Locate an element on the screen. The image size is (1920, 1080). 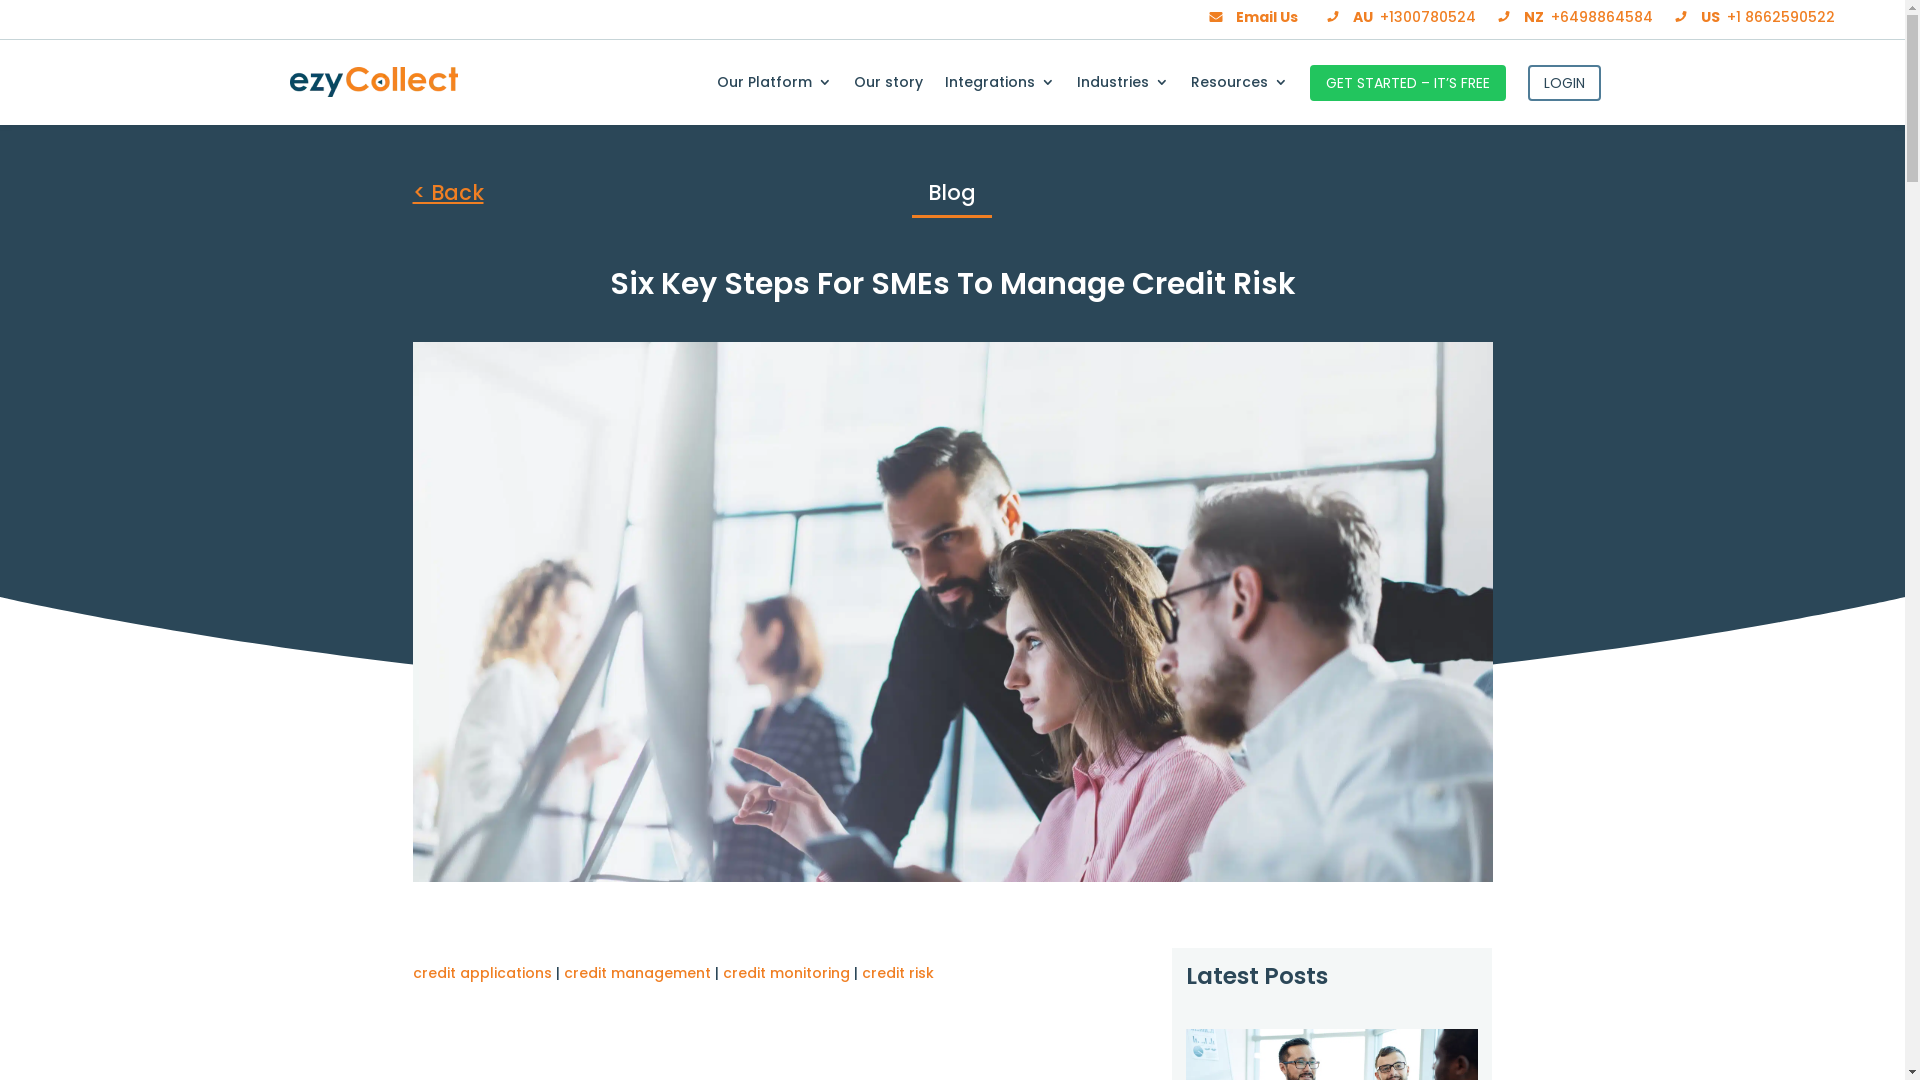
Resources is located at coordinates (1240, 98).